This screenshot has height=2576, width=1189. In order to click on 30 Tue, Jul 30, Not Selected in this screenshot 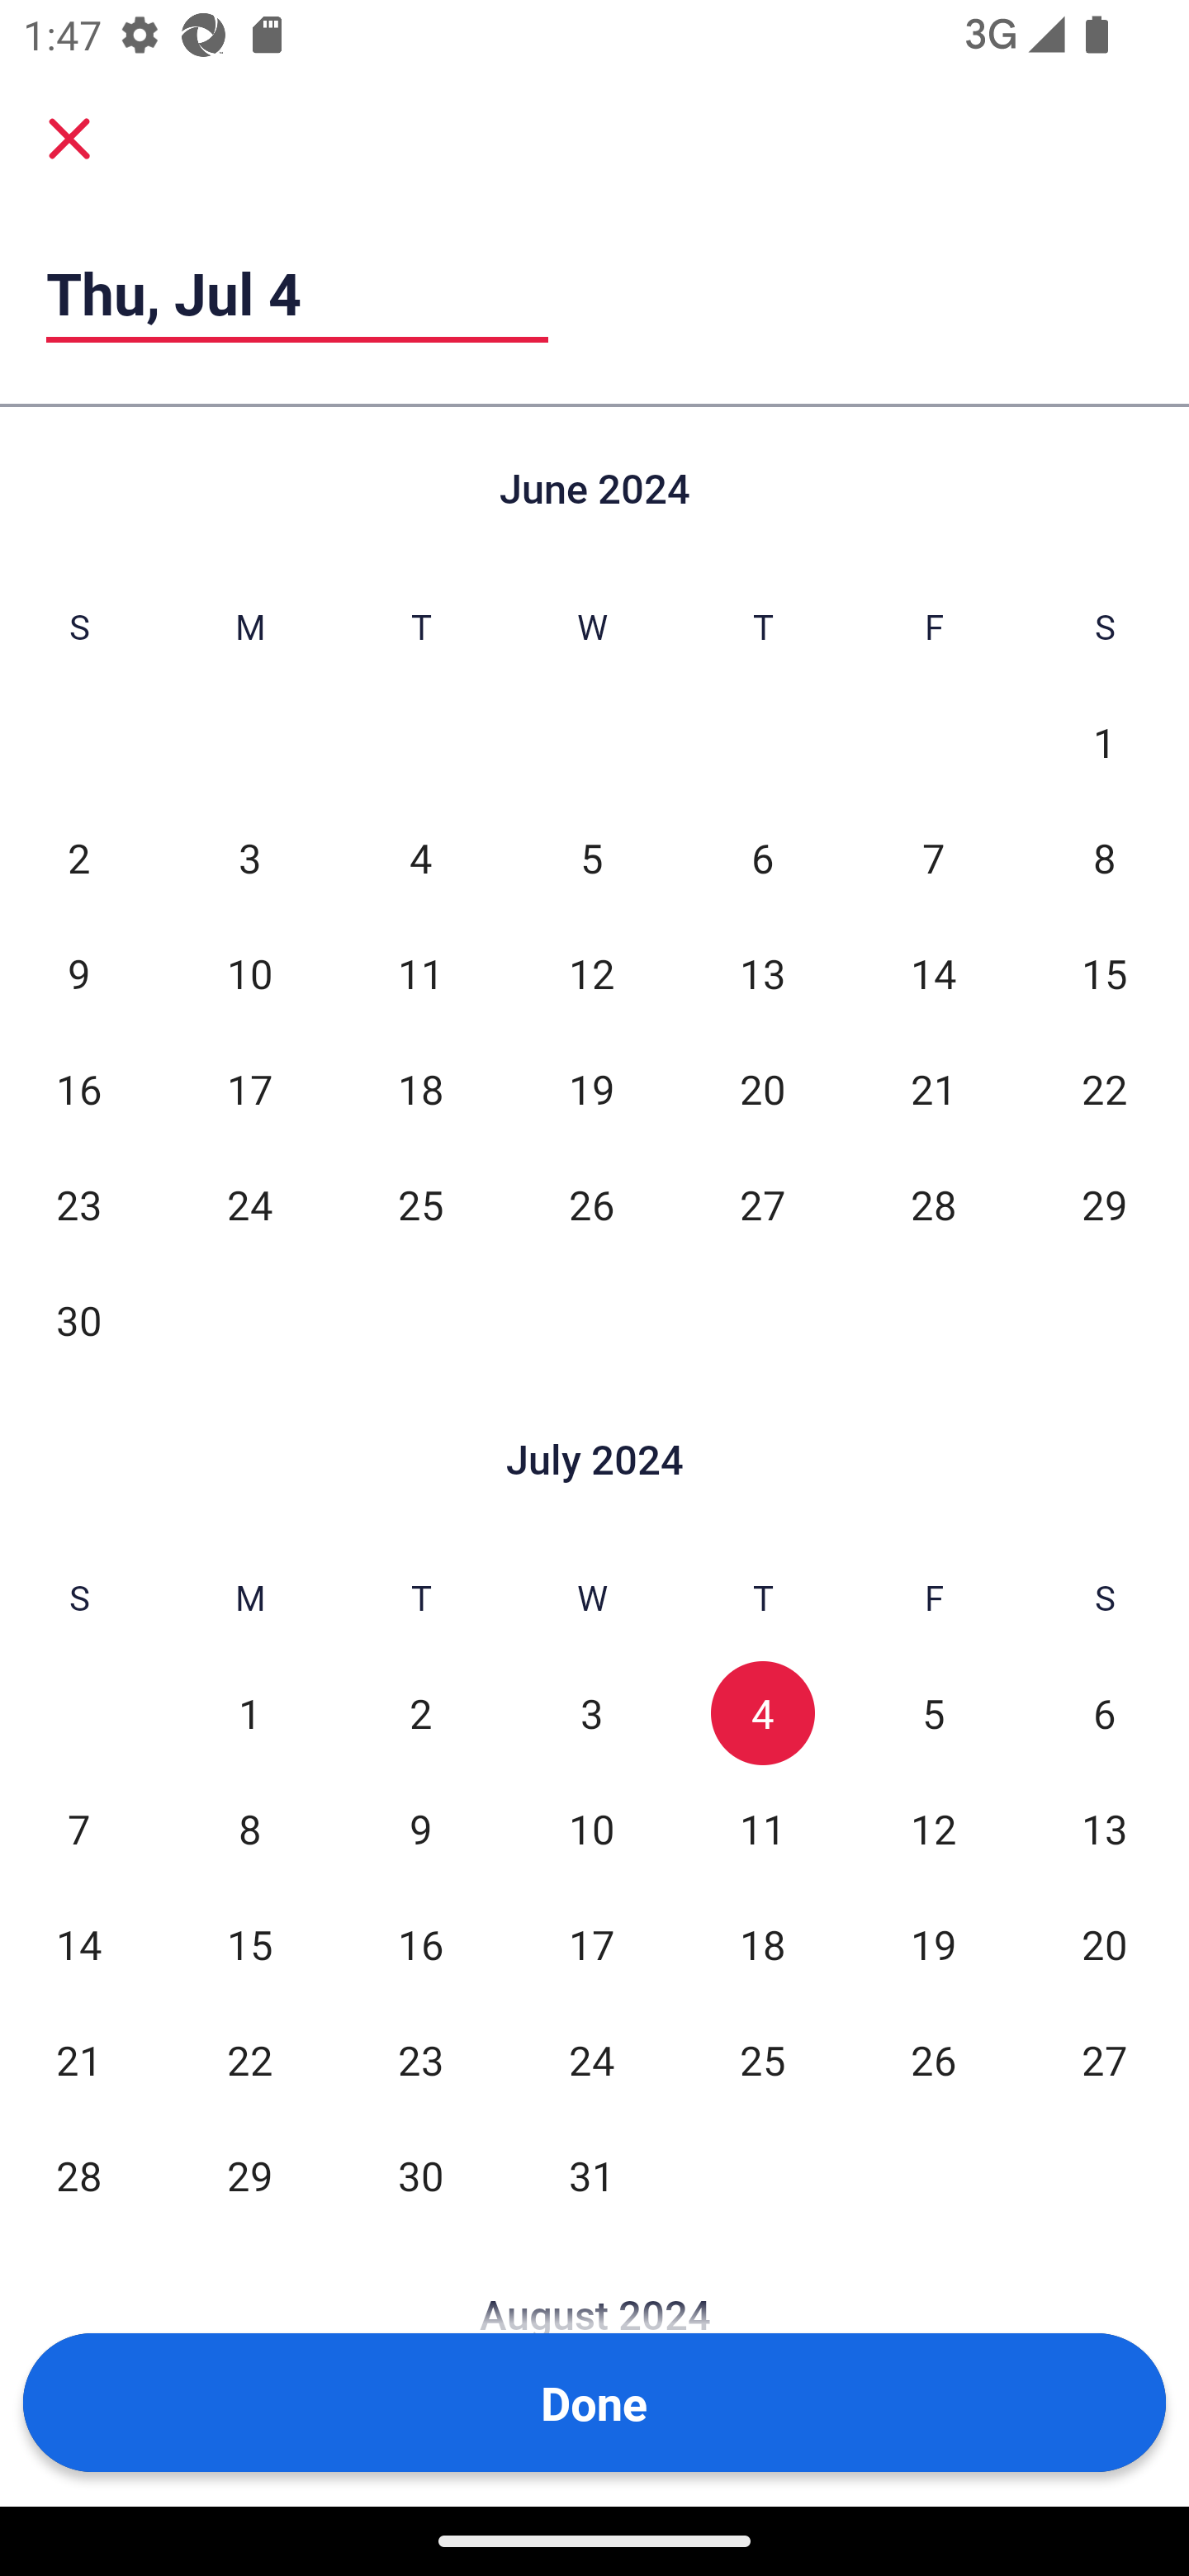, I will do `click(421, 2175)`.